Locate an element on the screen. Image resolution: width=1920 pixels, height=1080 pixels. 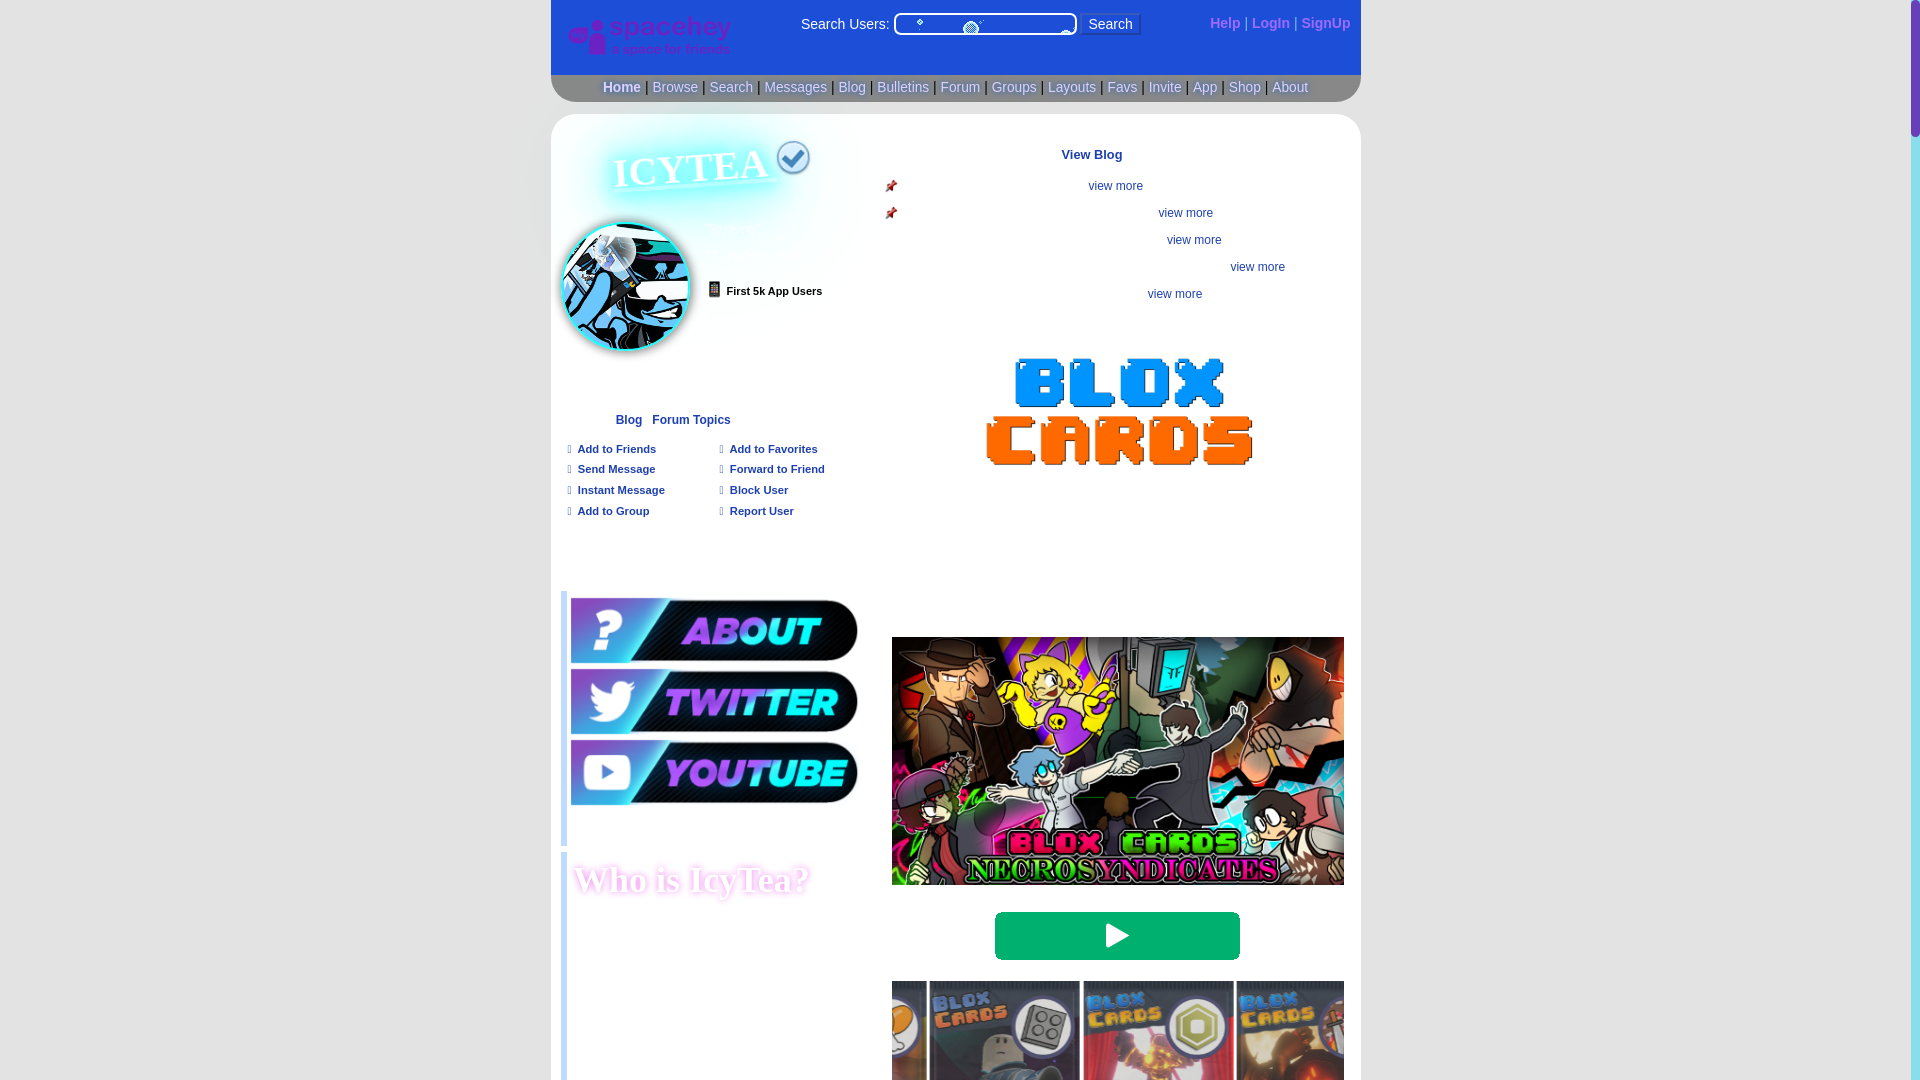
Blog is located at coordinates (630, 419).